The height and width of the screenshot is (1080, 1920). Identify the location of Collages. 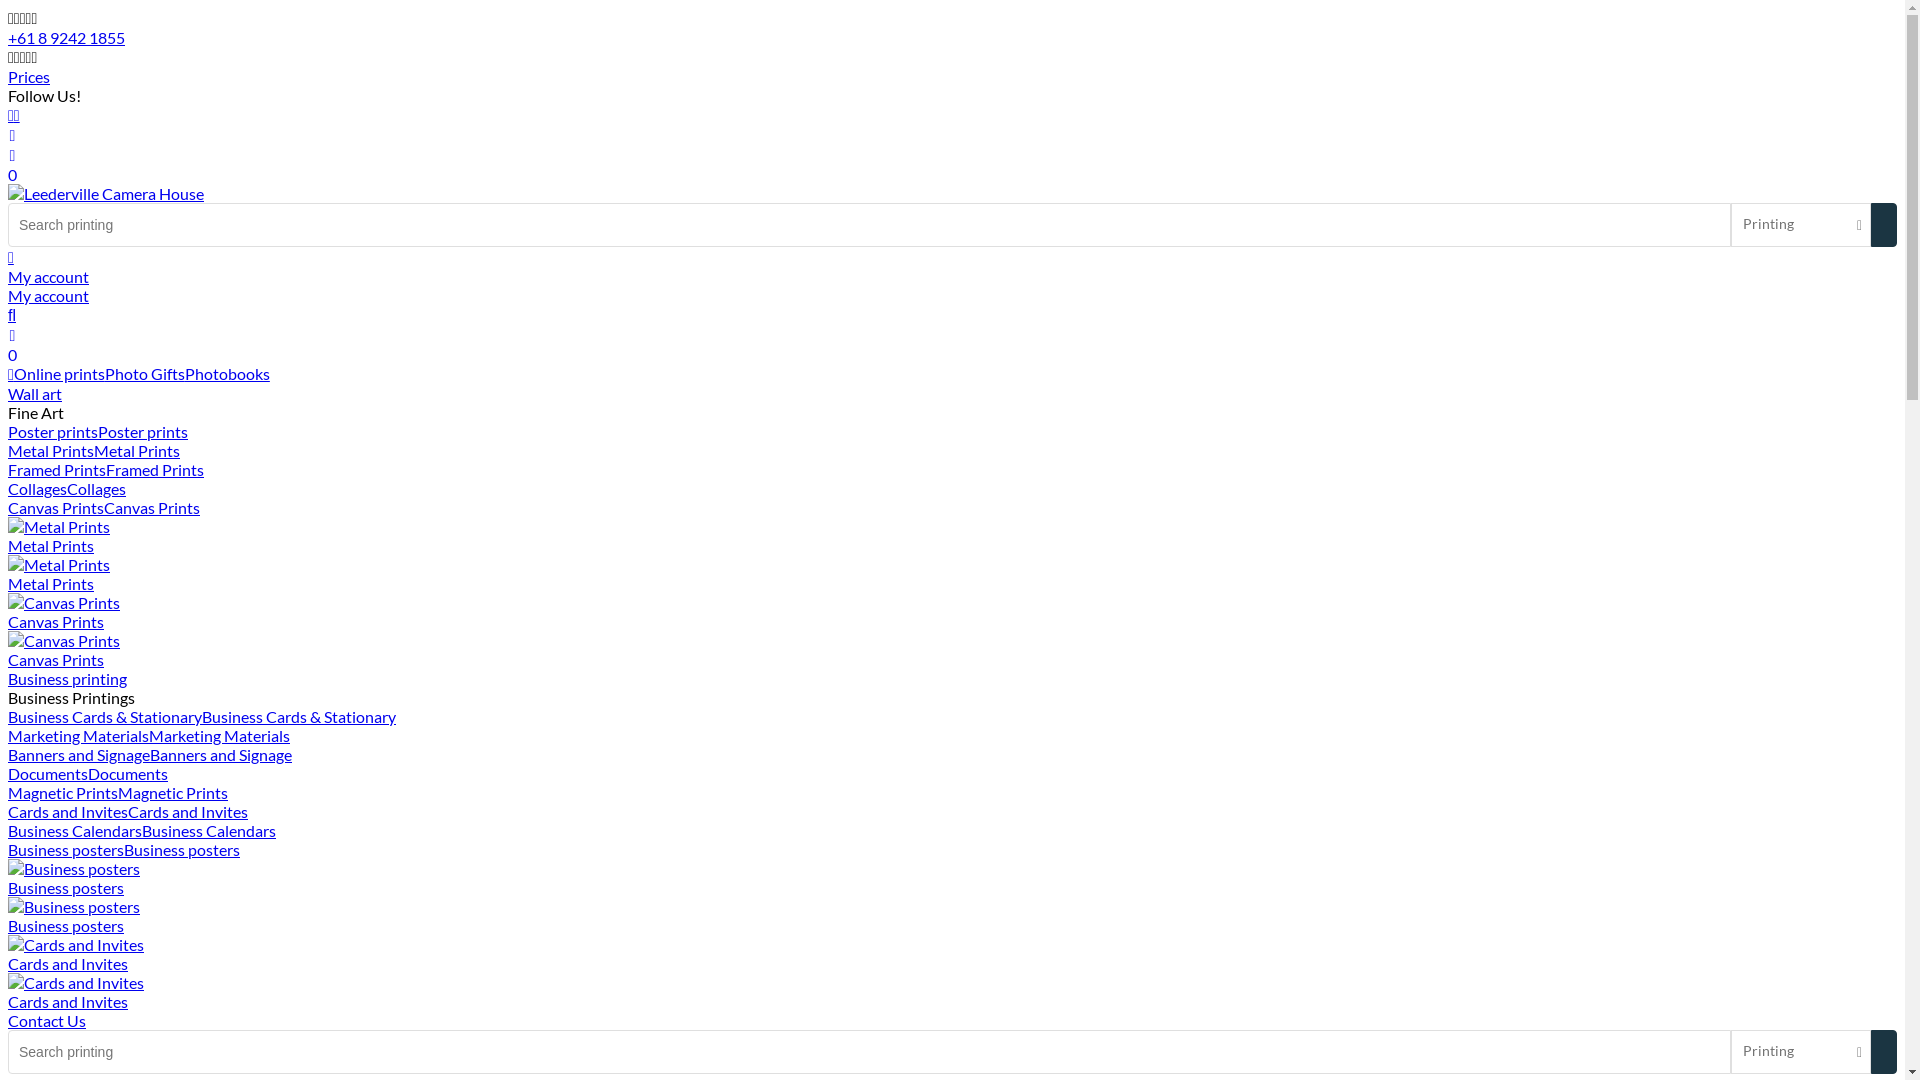
(38, 488).